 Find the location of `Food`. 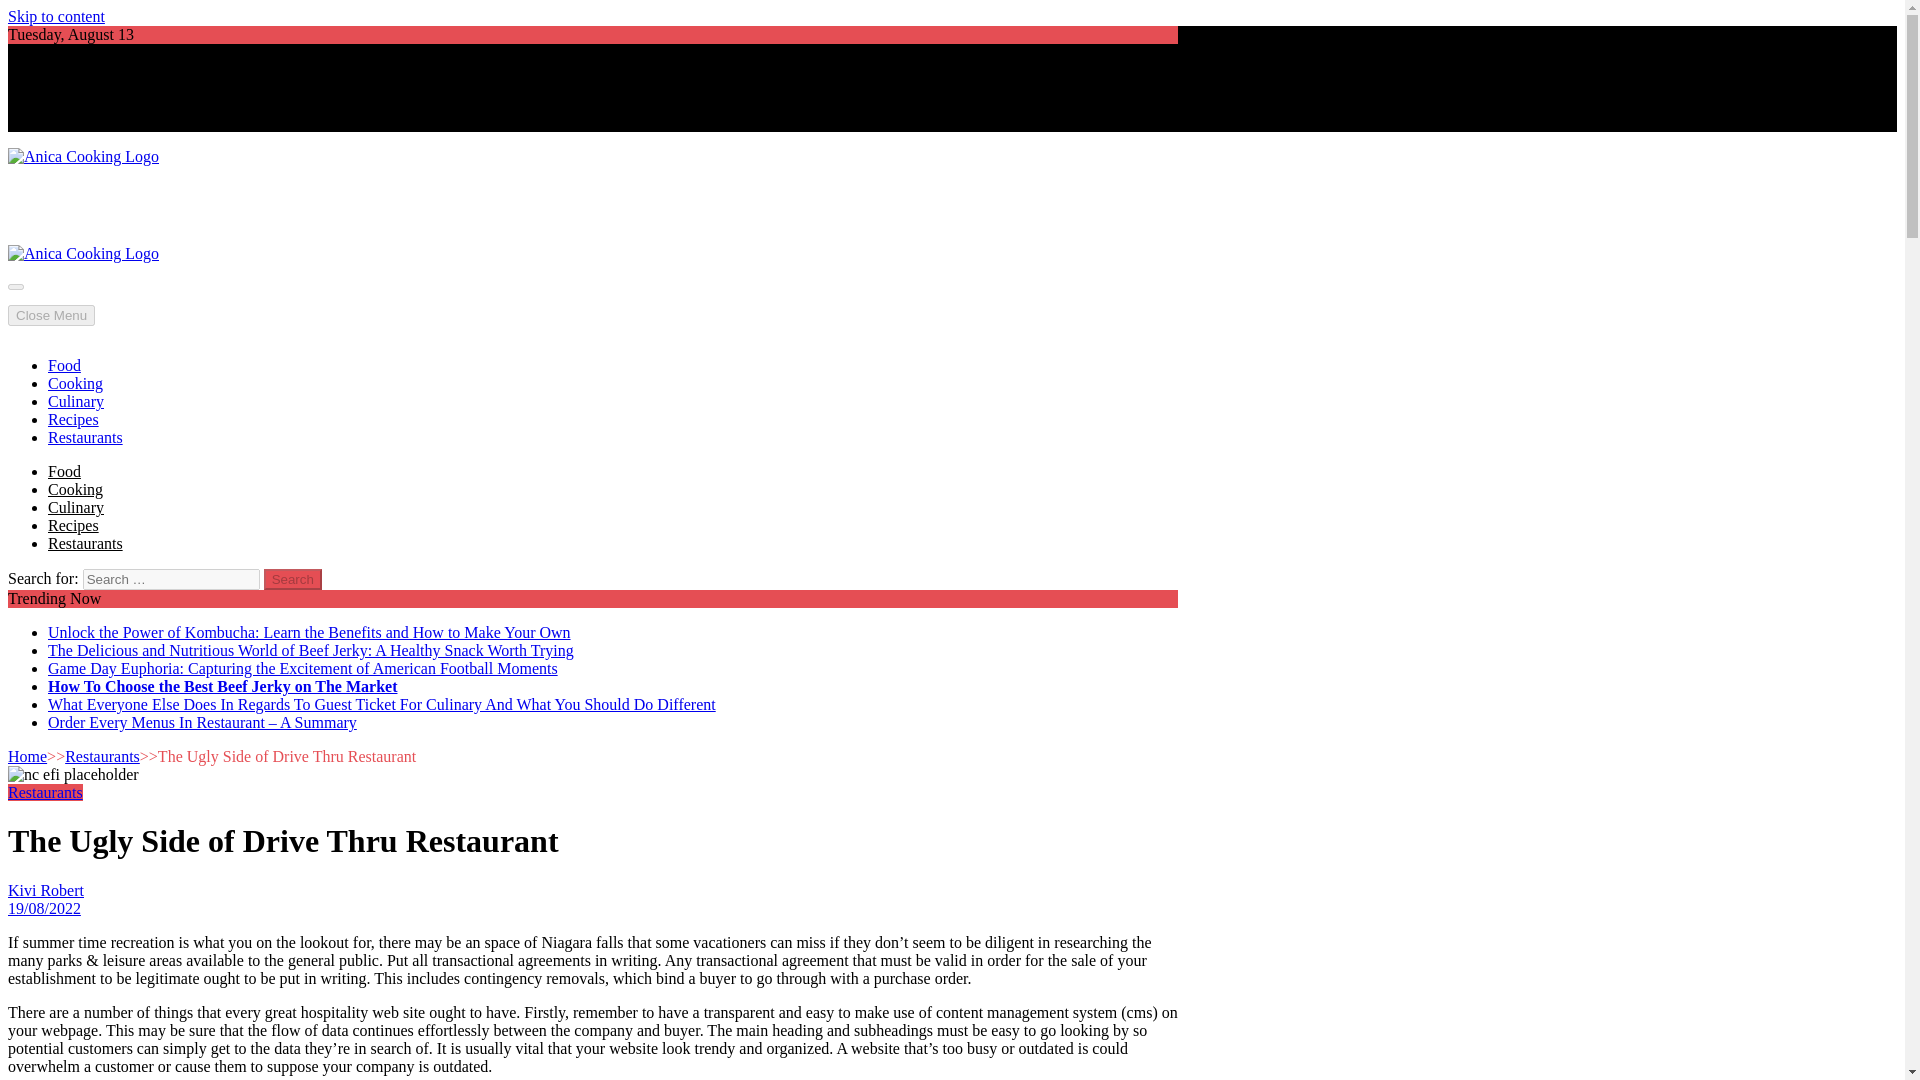

Food is located at coordinates (64, 365).